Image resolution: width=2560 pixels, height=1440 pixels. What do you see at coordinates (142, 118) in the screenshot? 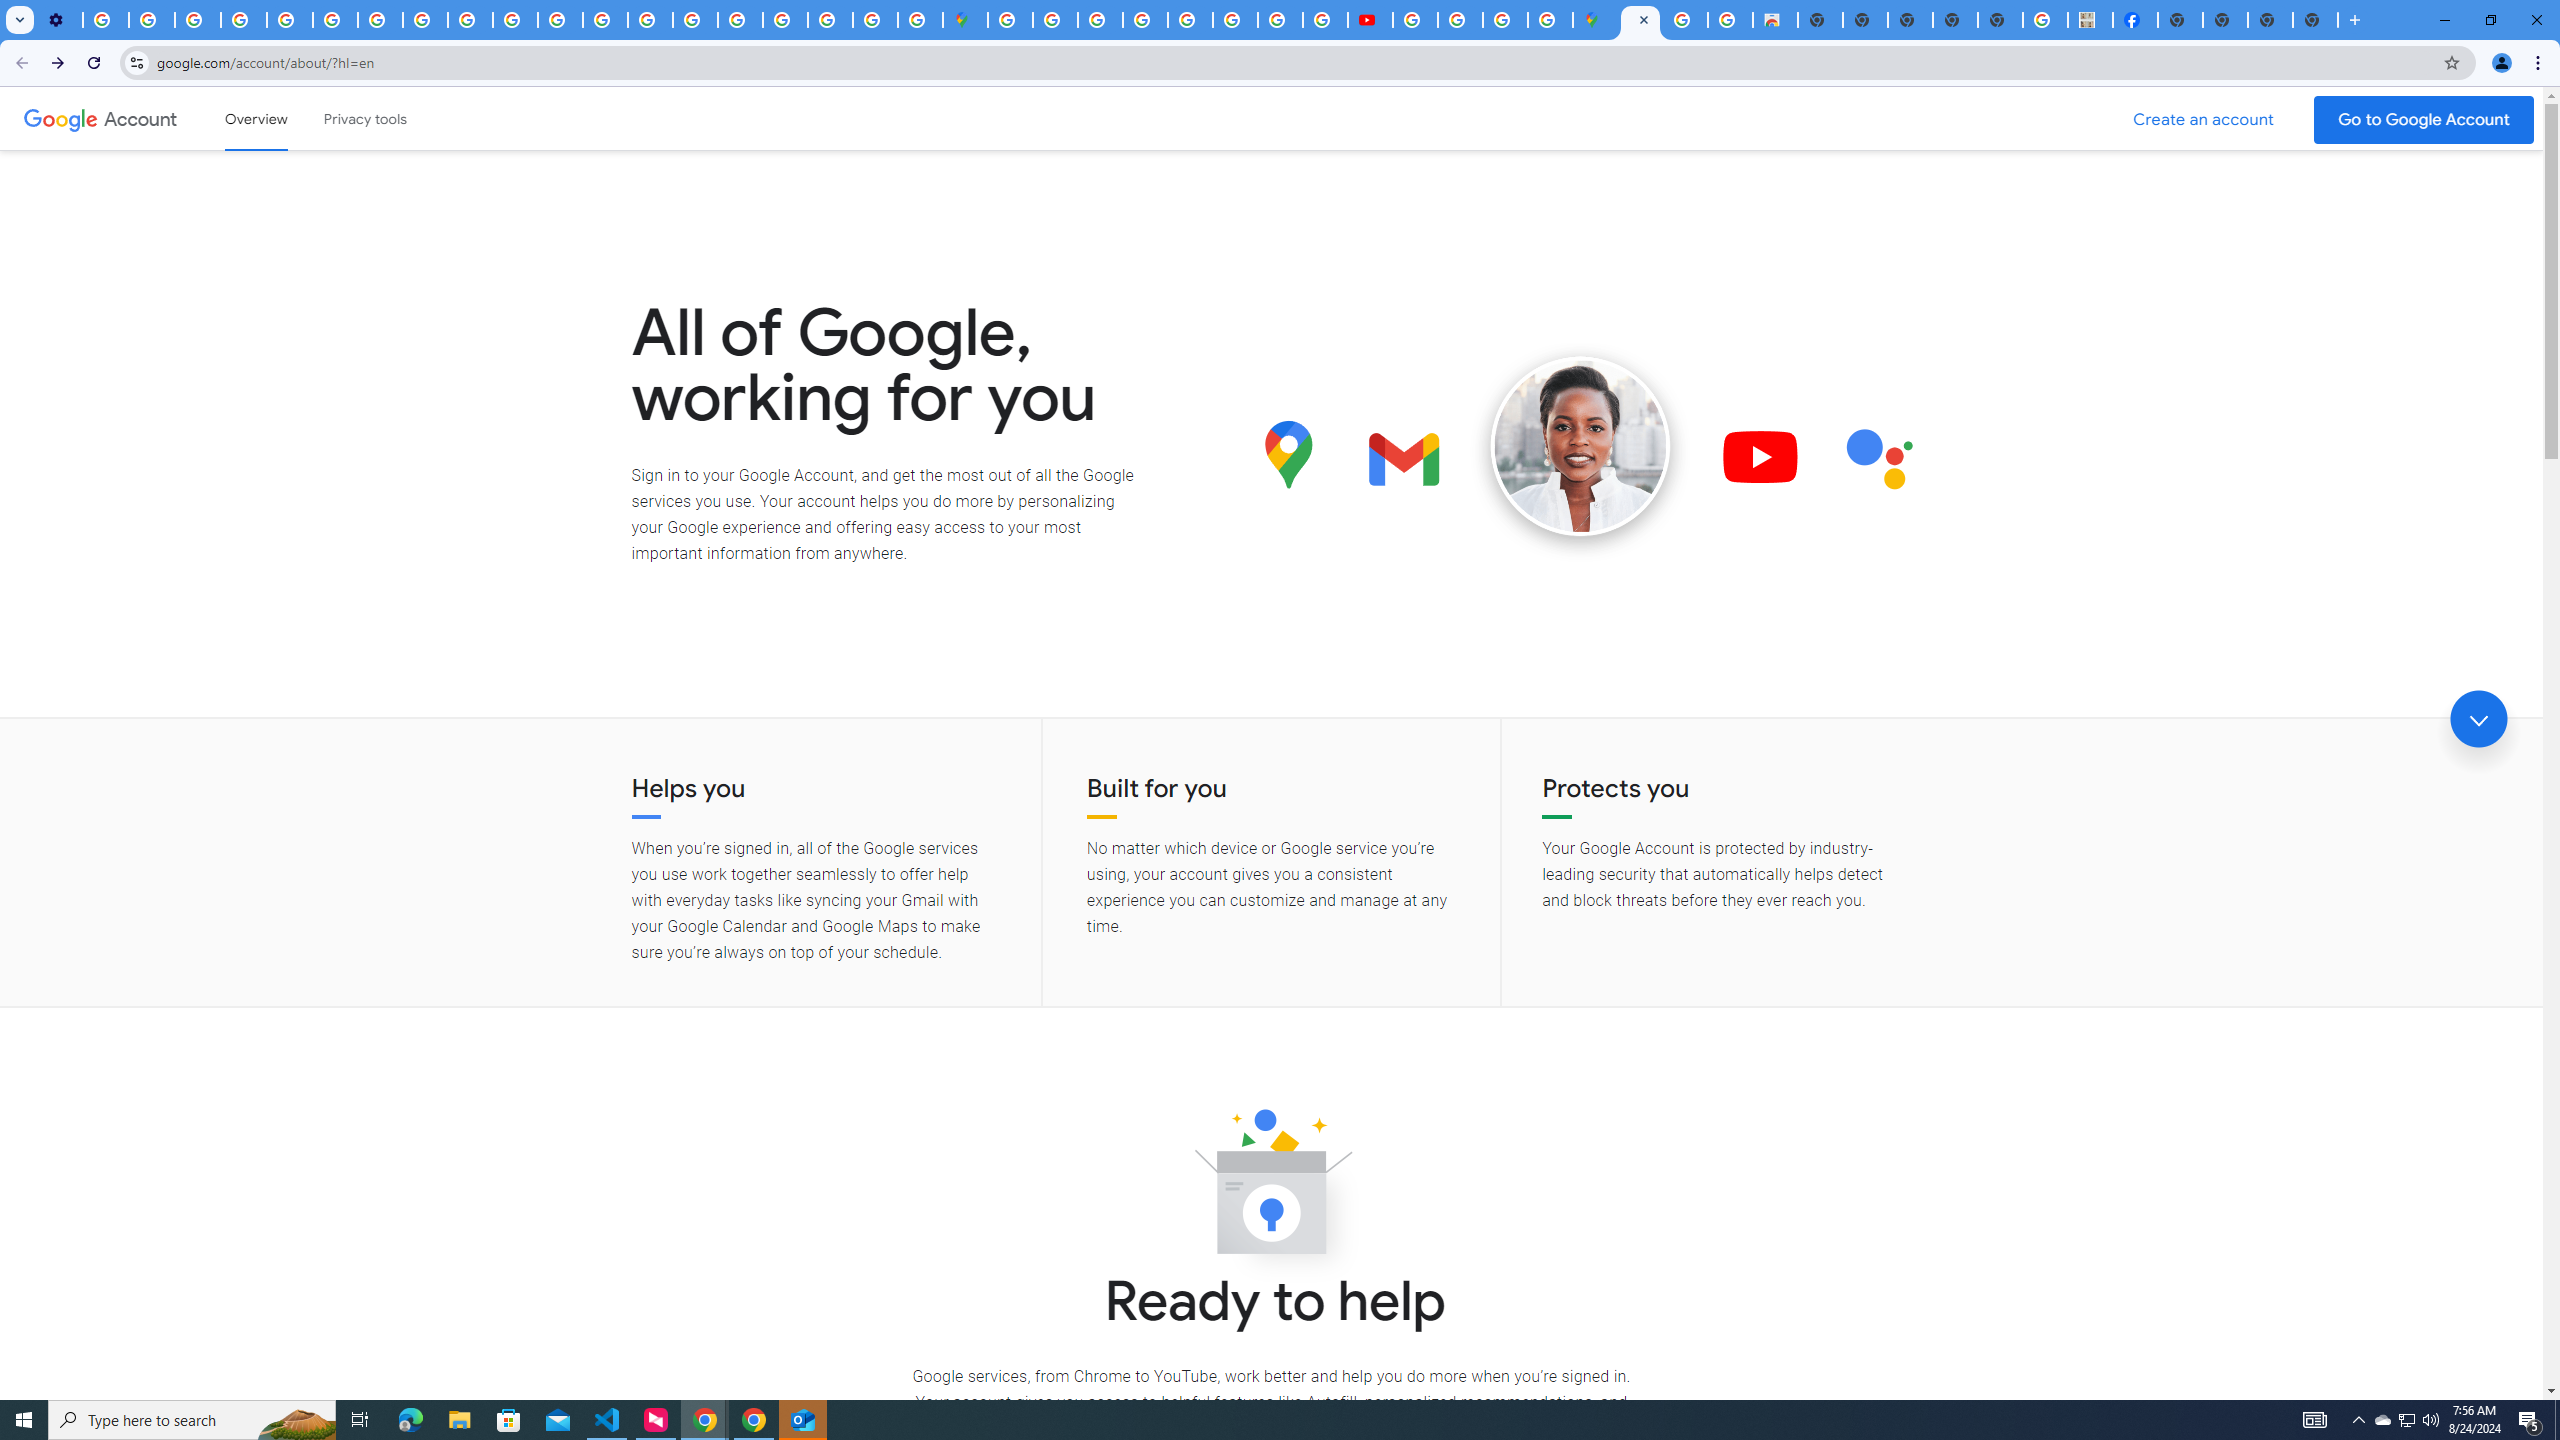
I see `Google Account` at bounding box center [142, 118].